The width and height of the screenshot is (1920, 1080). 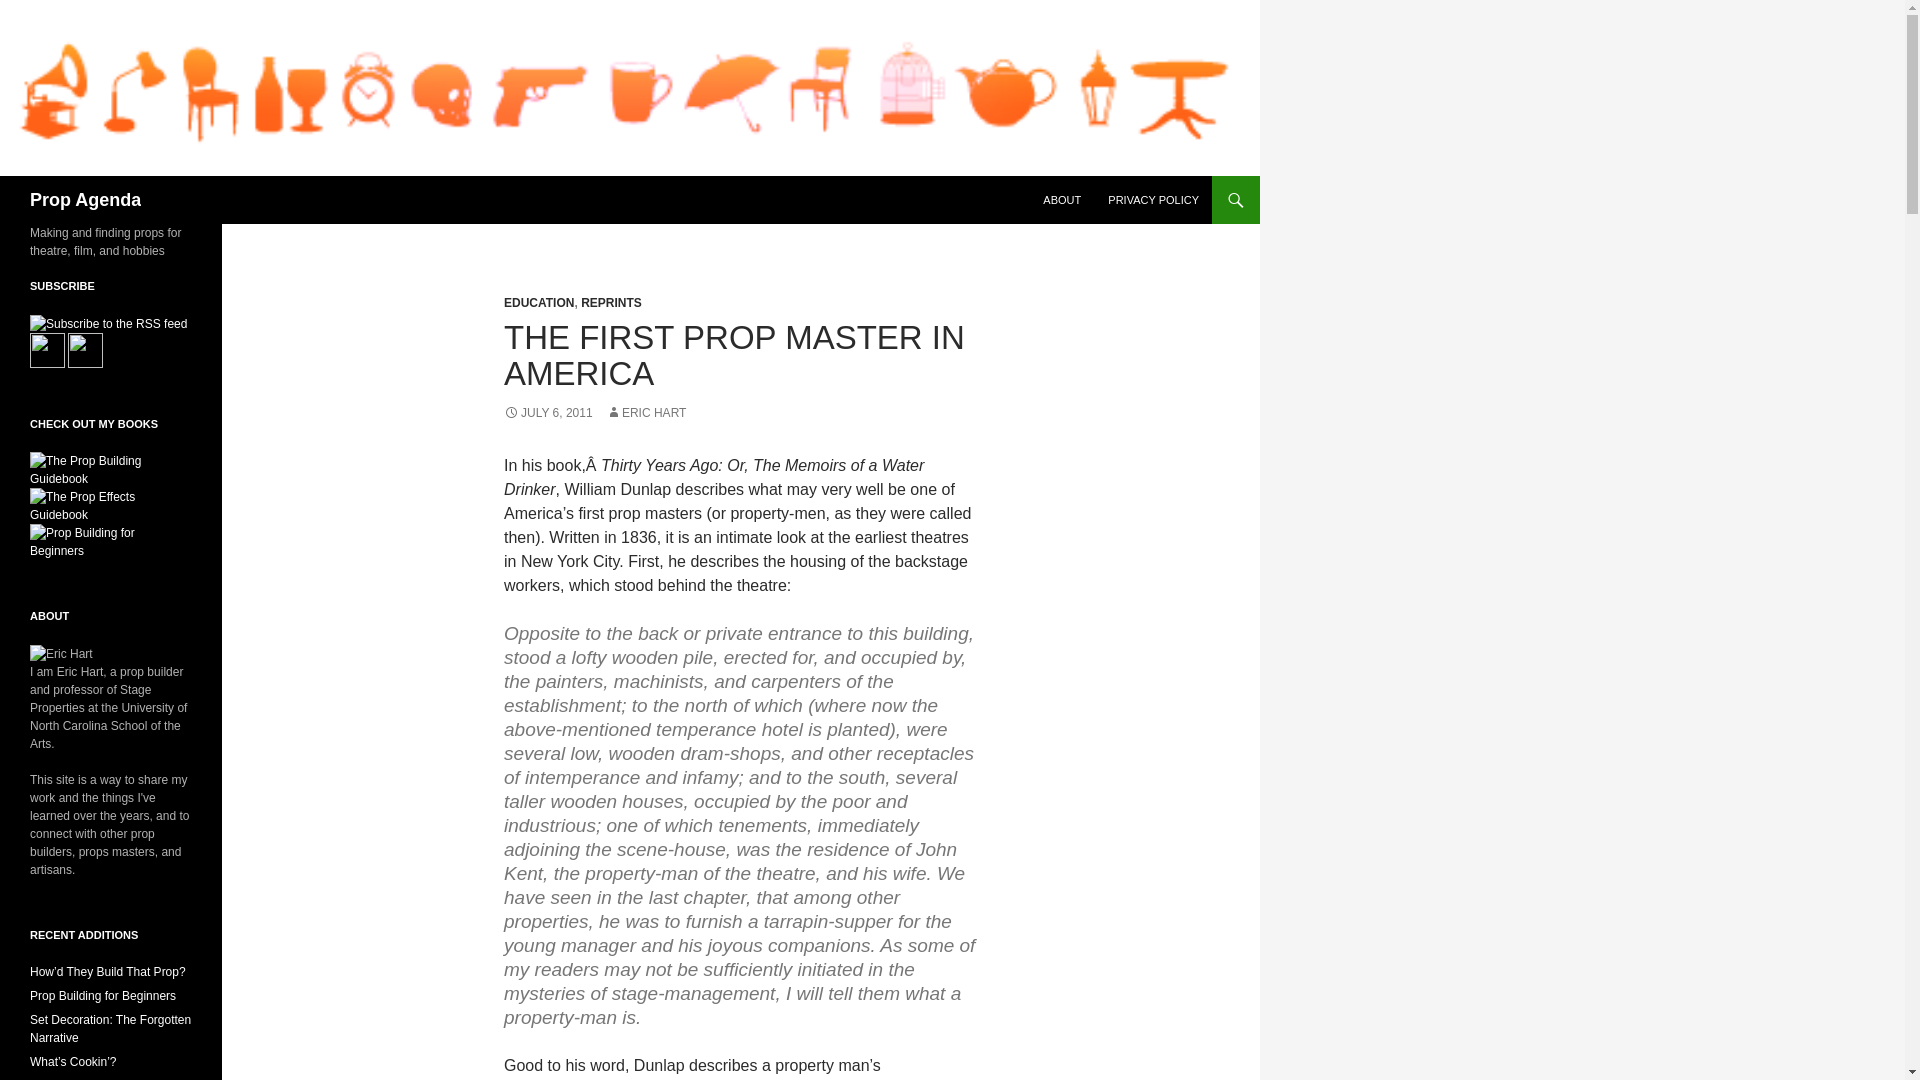 I want to click on JULY 6, 2011, so click(x=548, y=413).